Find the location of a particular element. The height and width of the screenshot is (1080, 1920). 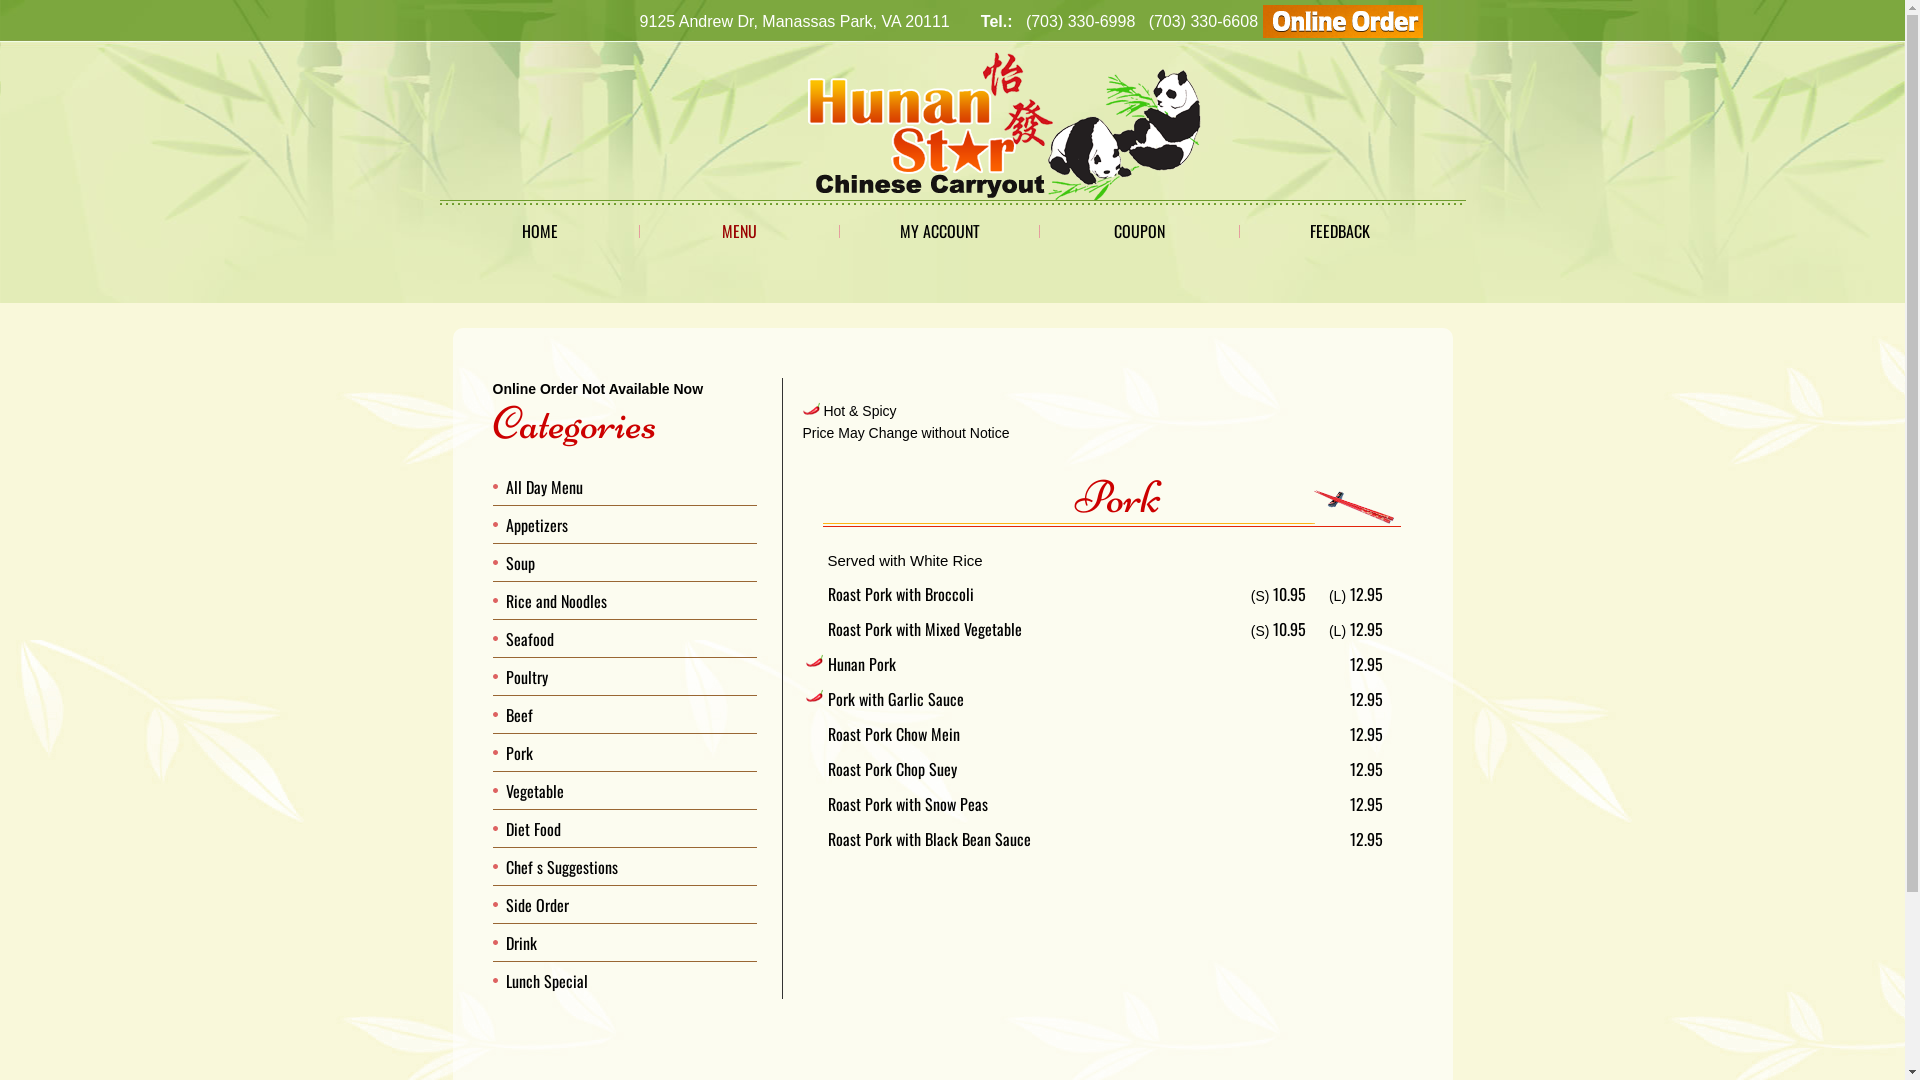

Soup is located at coordinates (520, 563).